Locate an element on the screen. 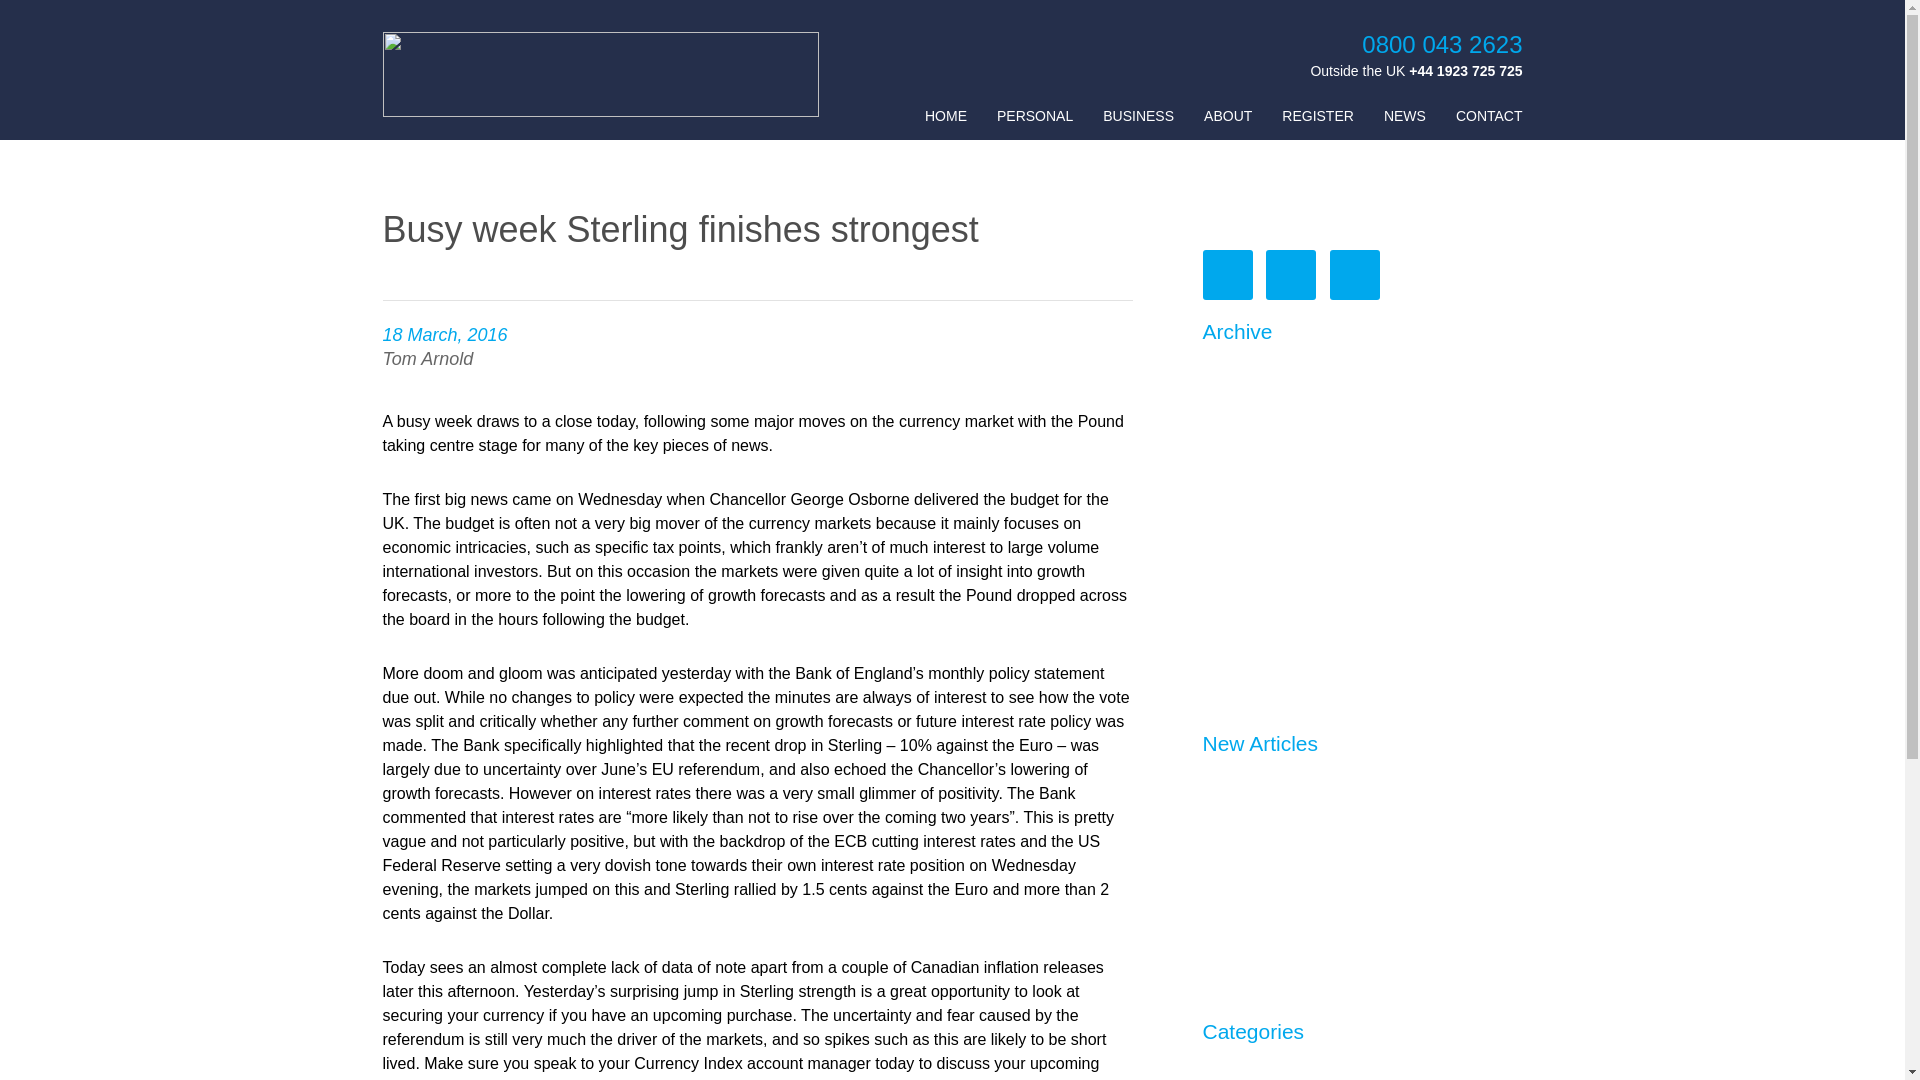 Image resolution: width=1920 pixels, height=1080 pixels. Share is located at coordinates (1838, 22).